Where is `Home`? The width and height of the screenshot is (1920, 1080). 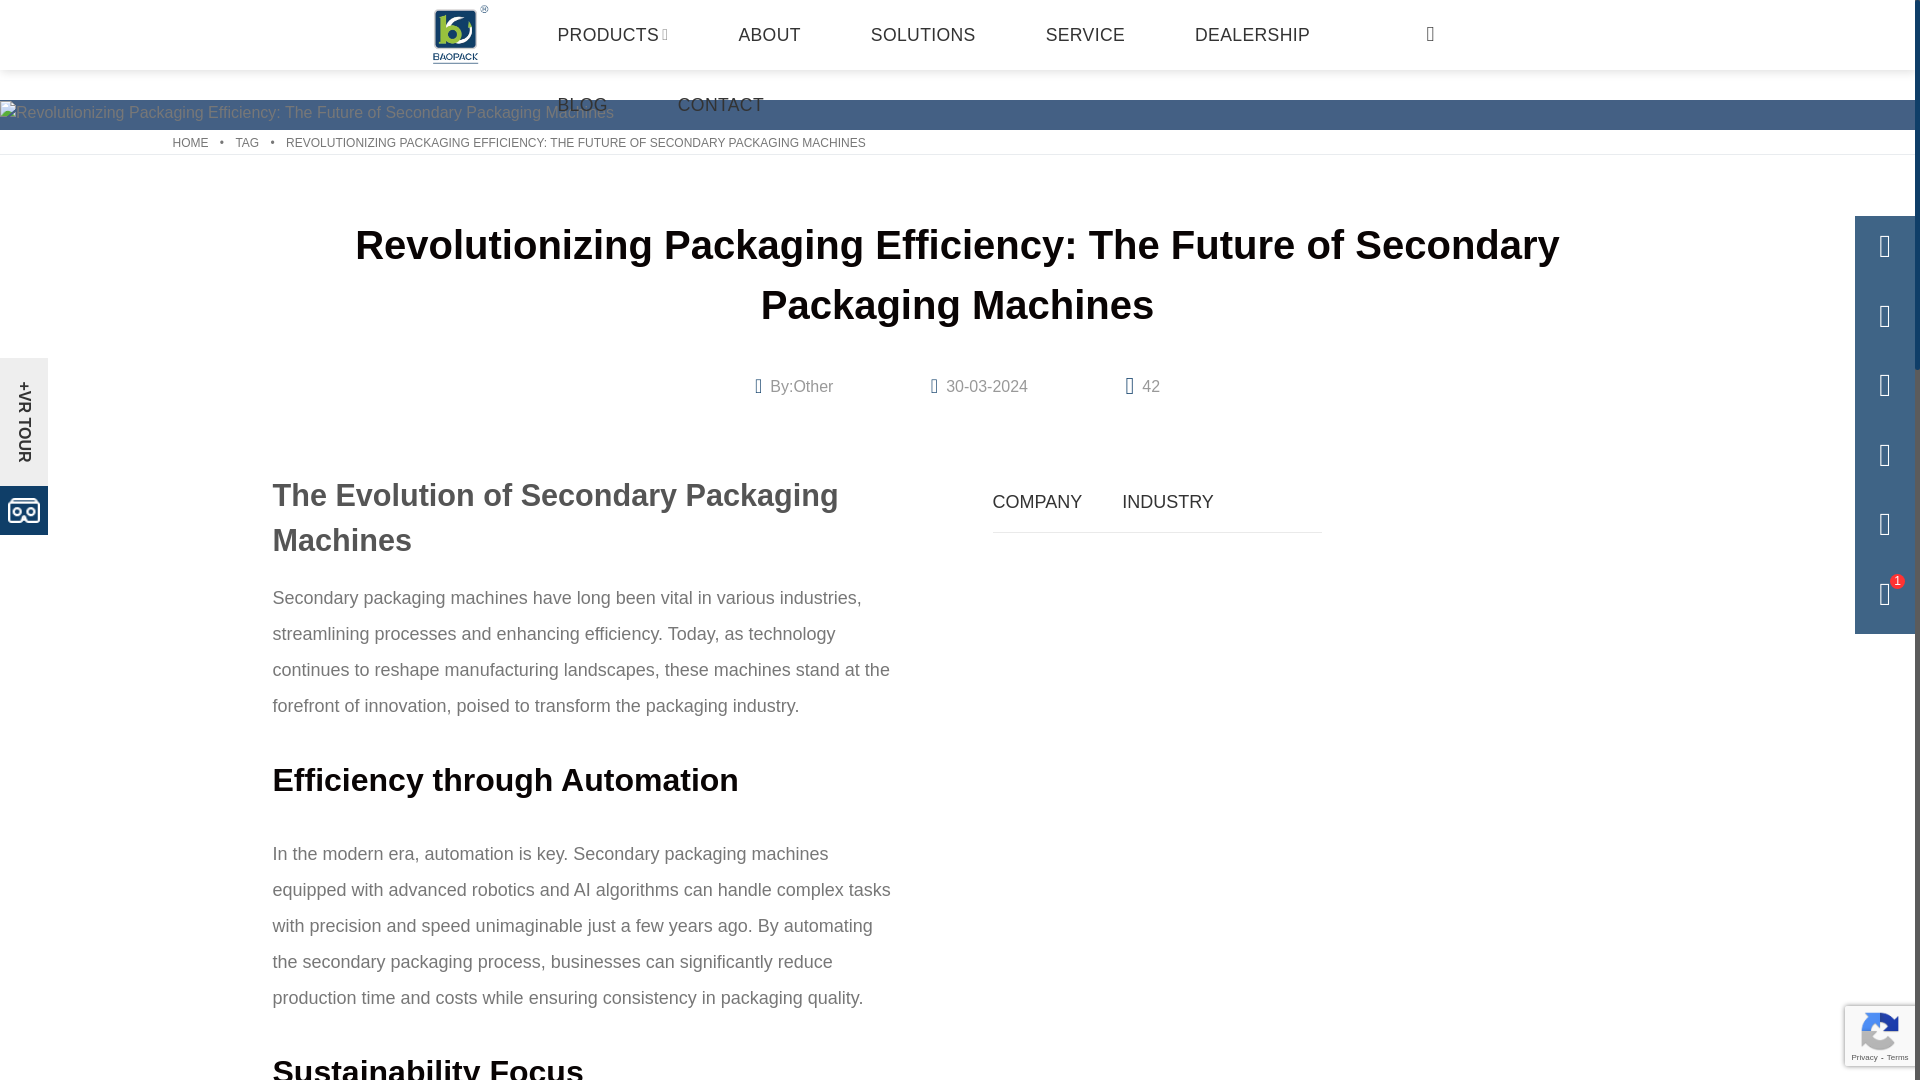 Home is located at coordinates (190, 142).